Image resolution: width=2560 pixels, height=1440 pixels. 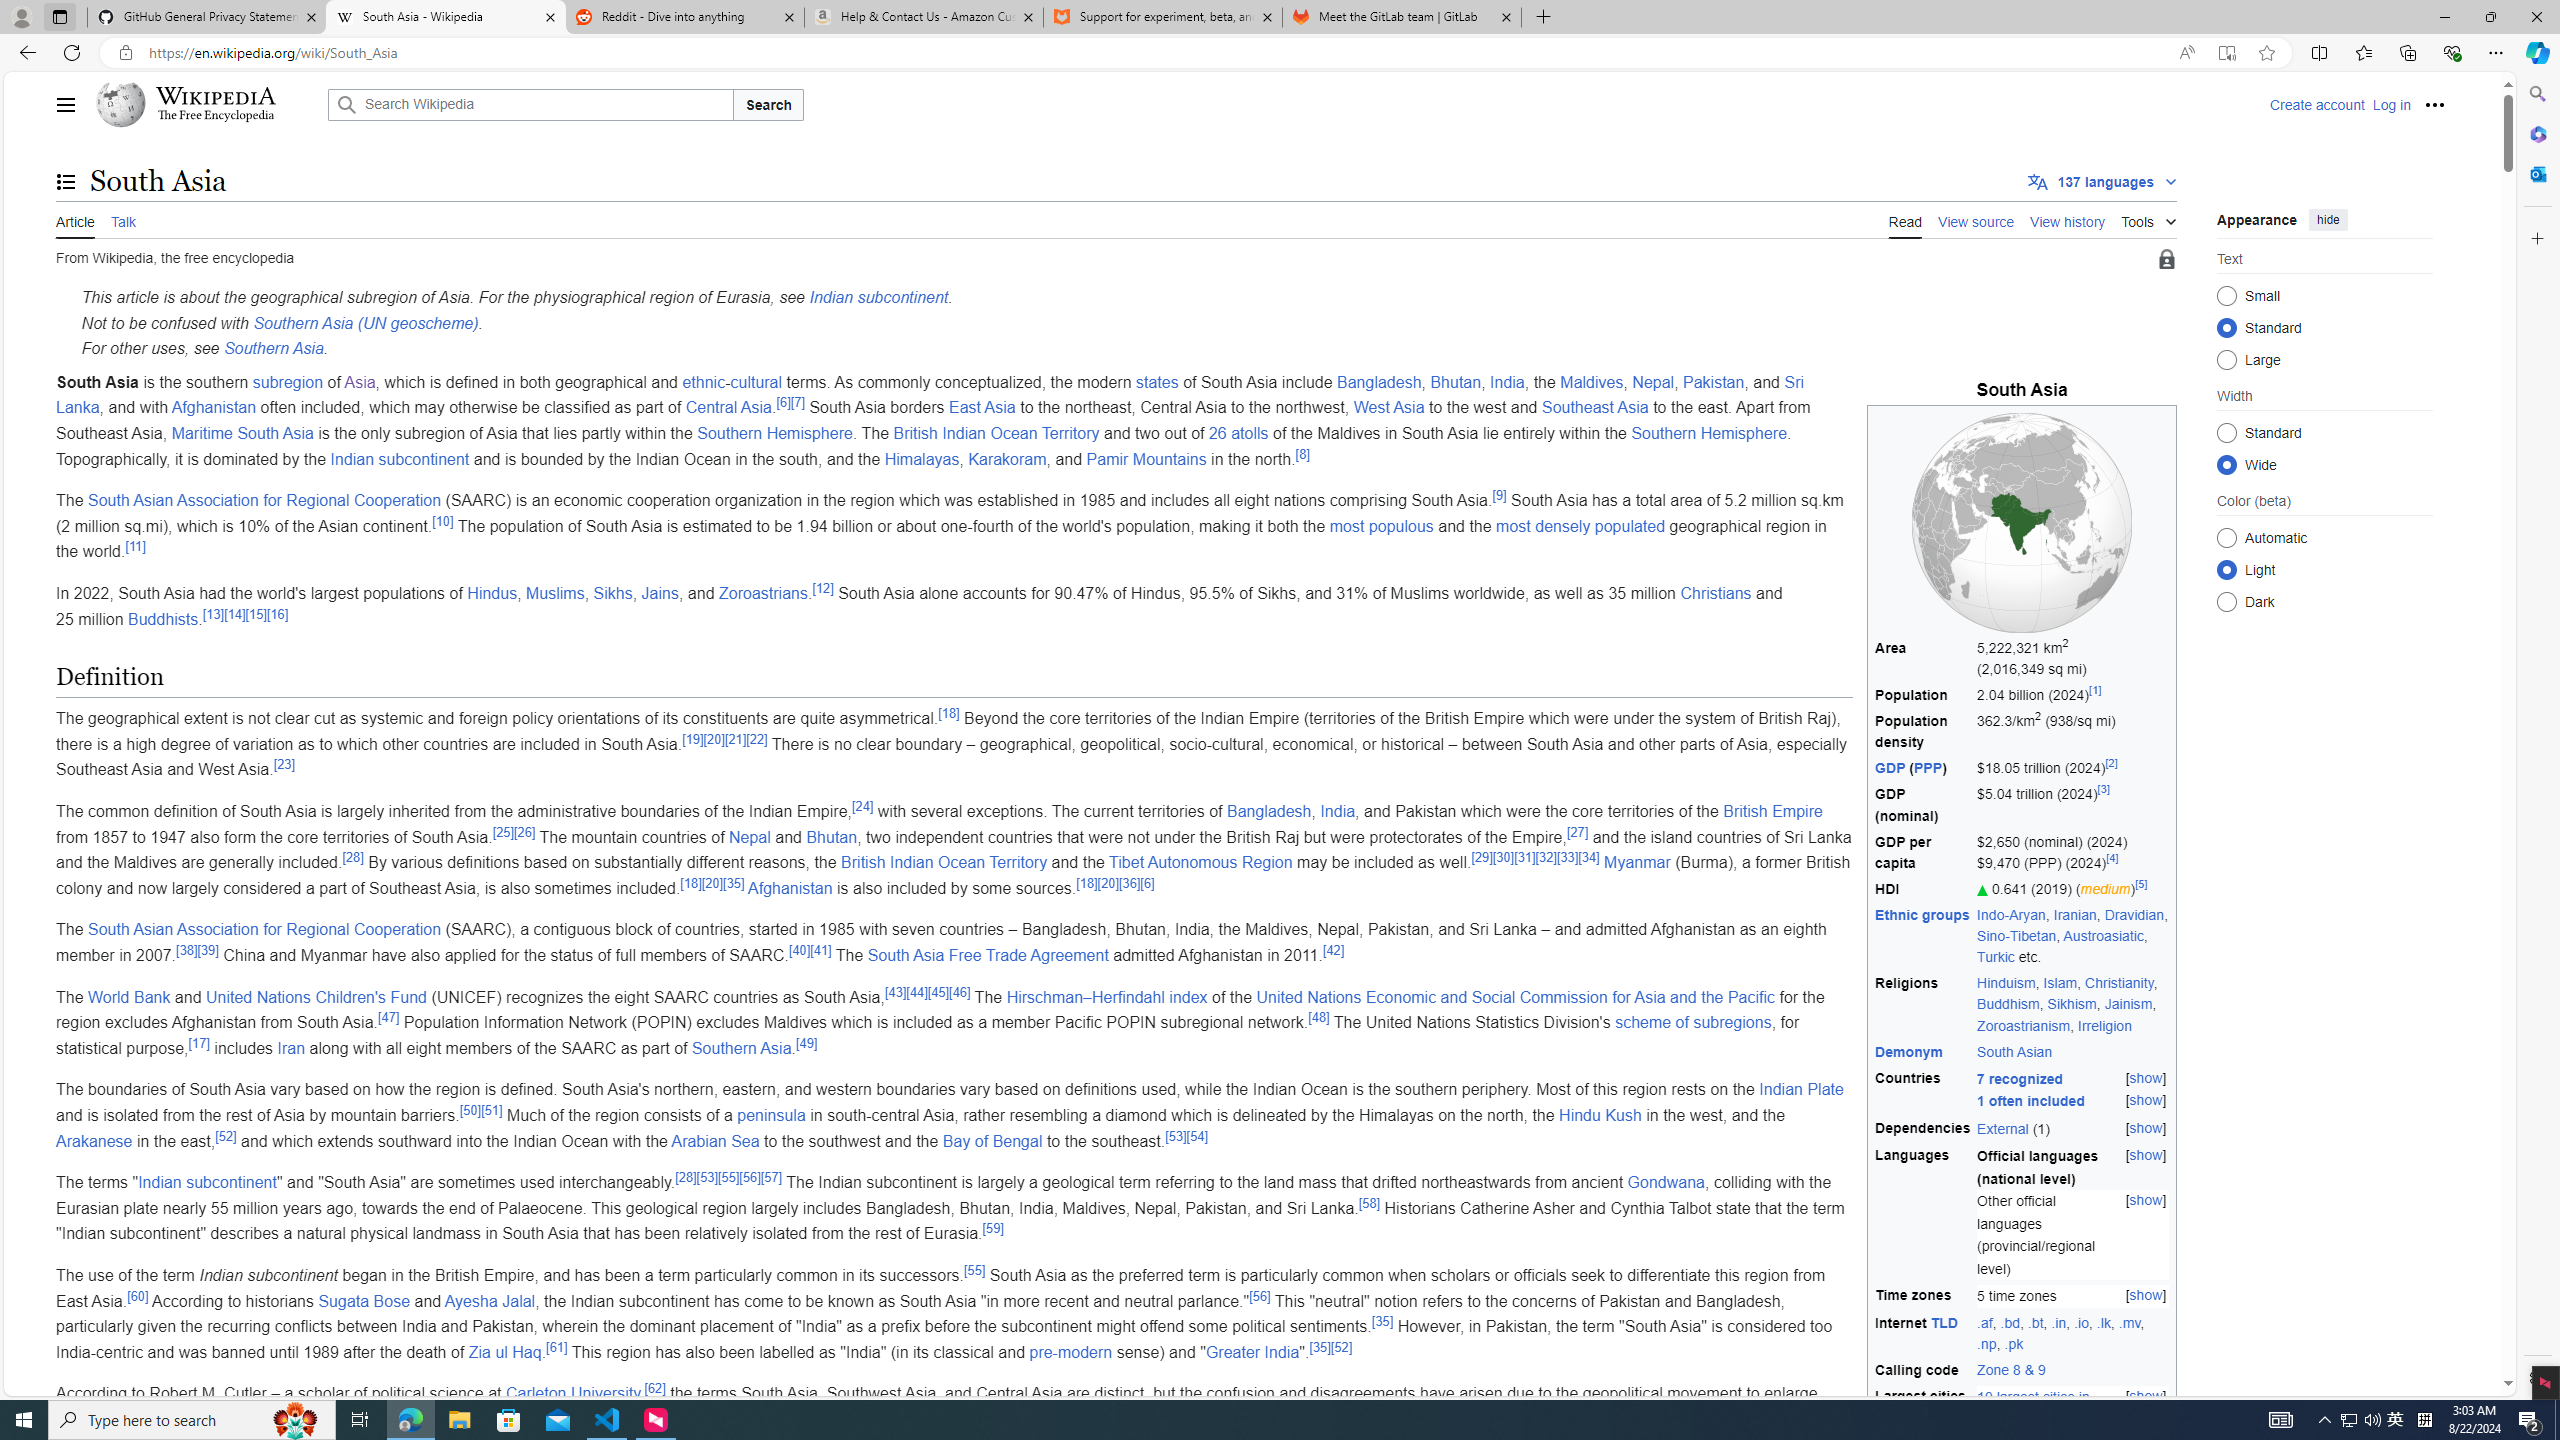 I want to click on GDP per capita, so click(x=1923, y=852).